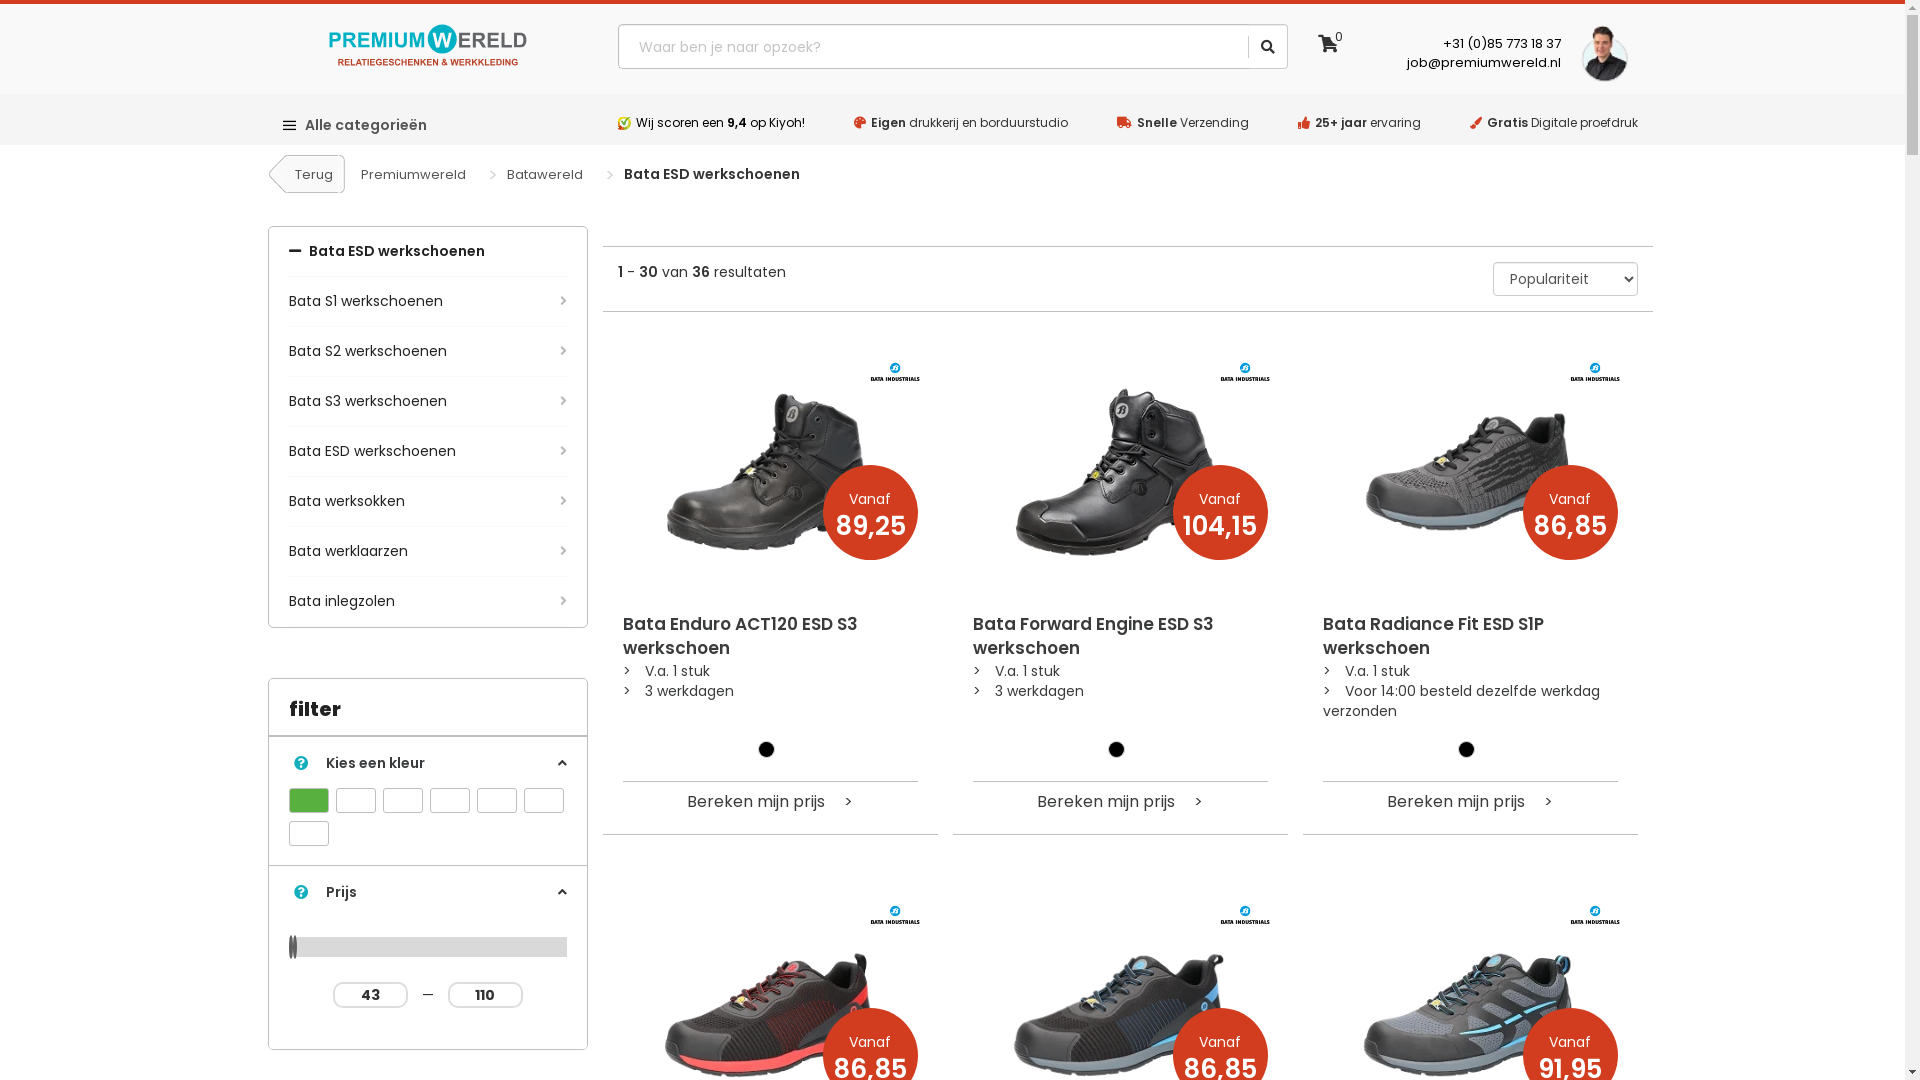  I want to click on +31 (0)85 773 18 37, so click(1502, 44).